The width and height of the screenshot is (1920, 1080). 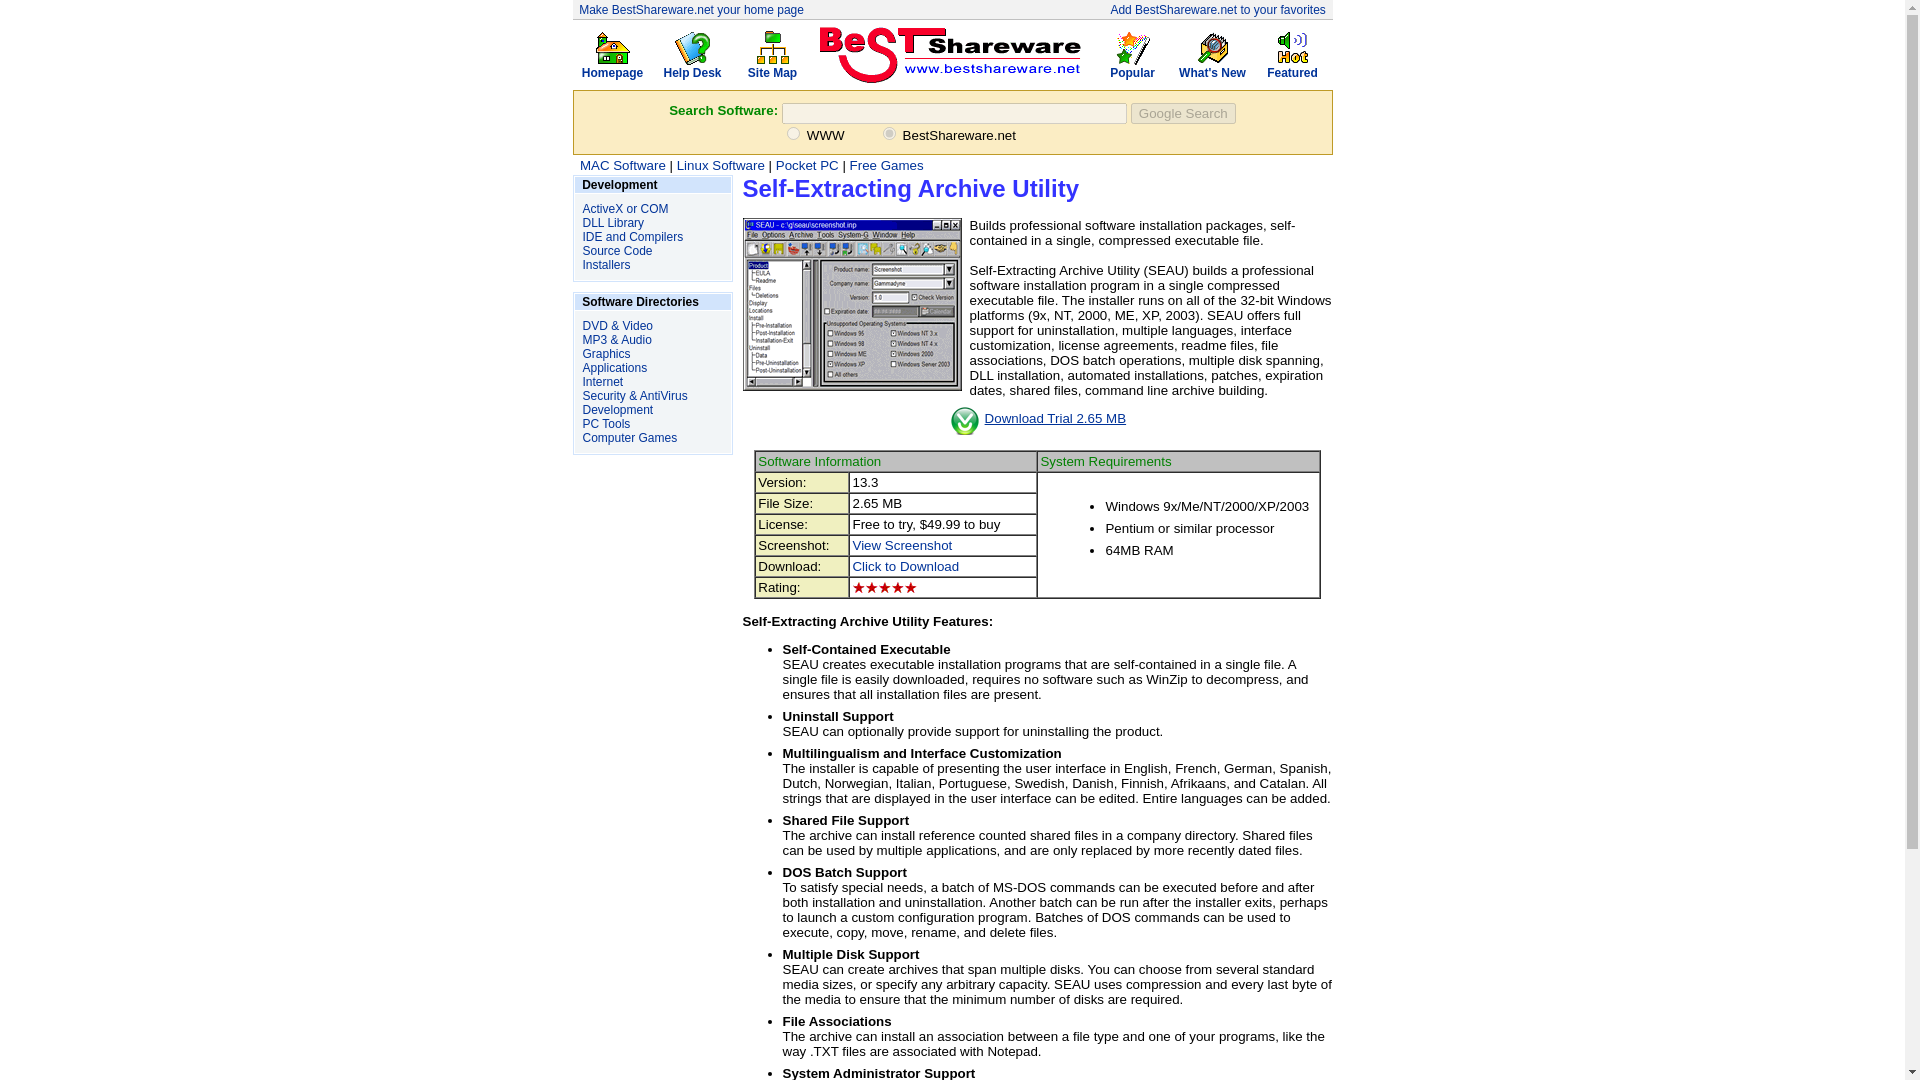 I want to click on Source Code, so click(x=616, y=251).